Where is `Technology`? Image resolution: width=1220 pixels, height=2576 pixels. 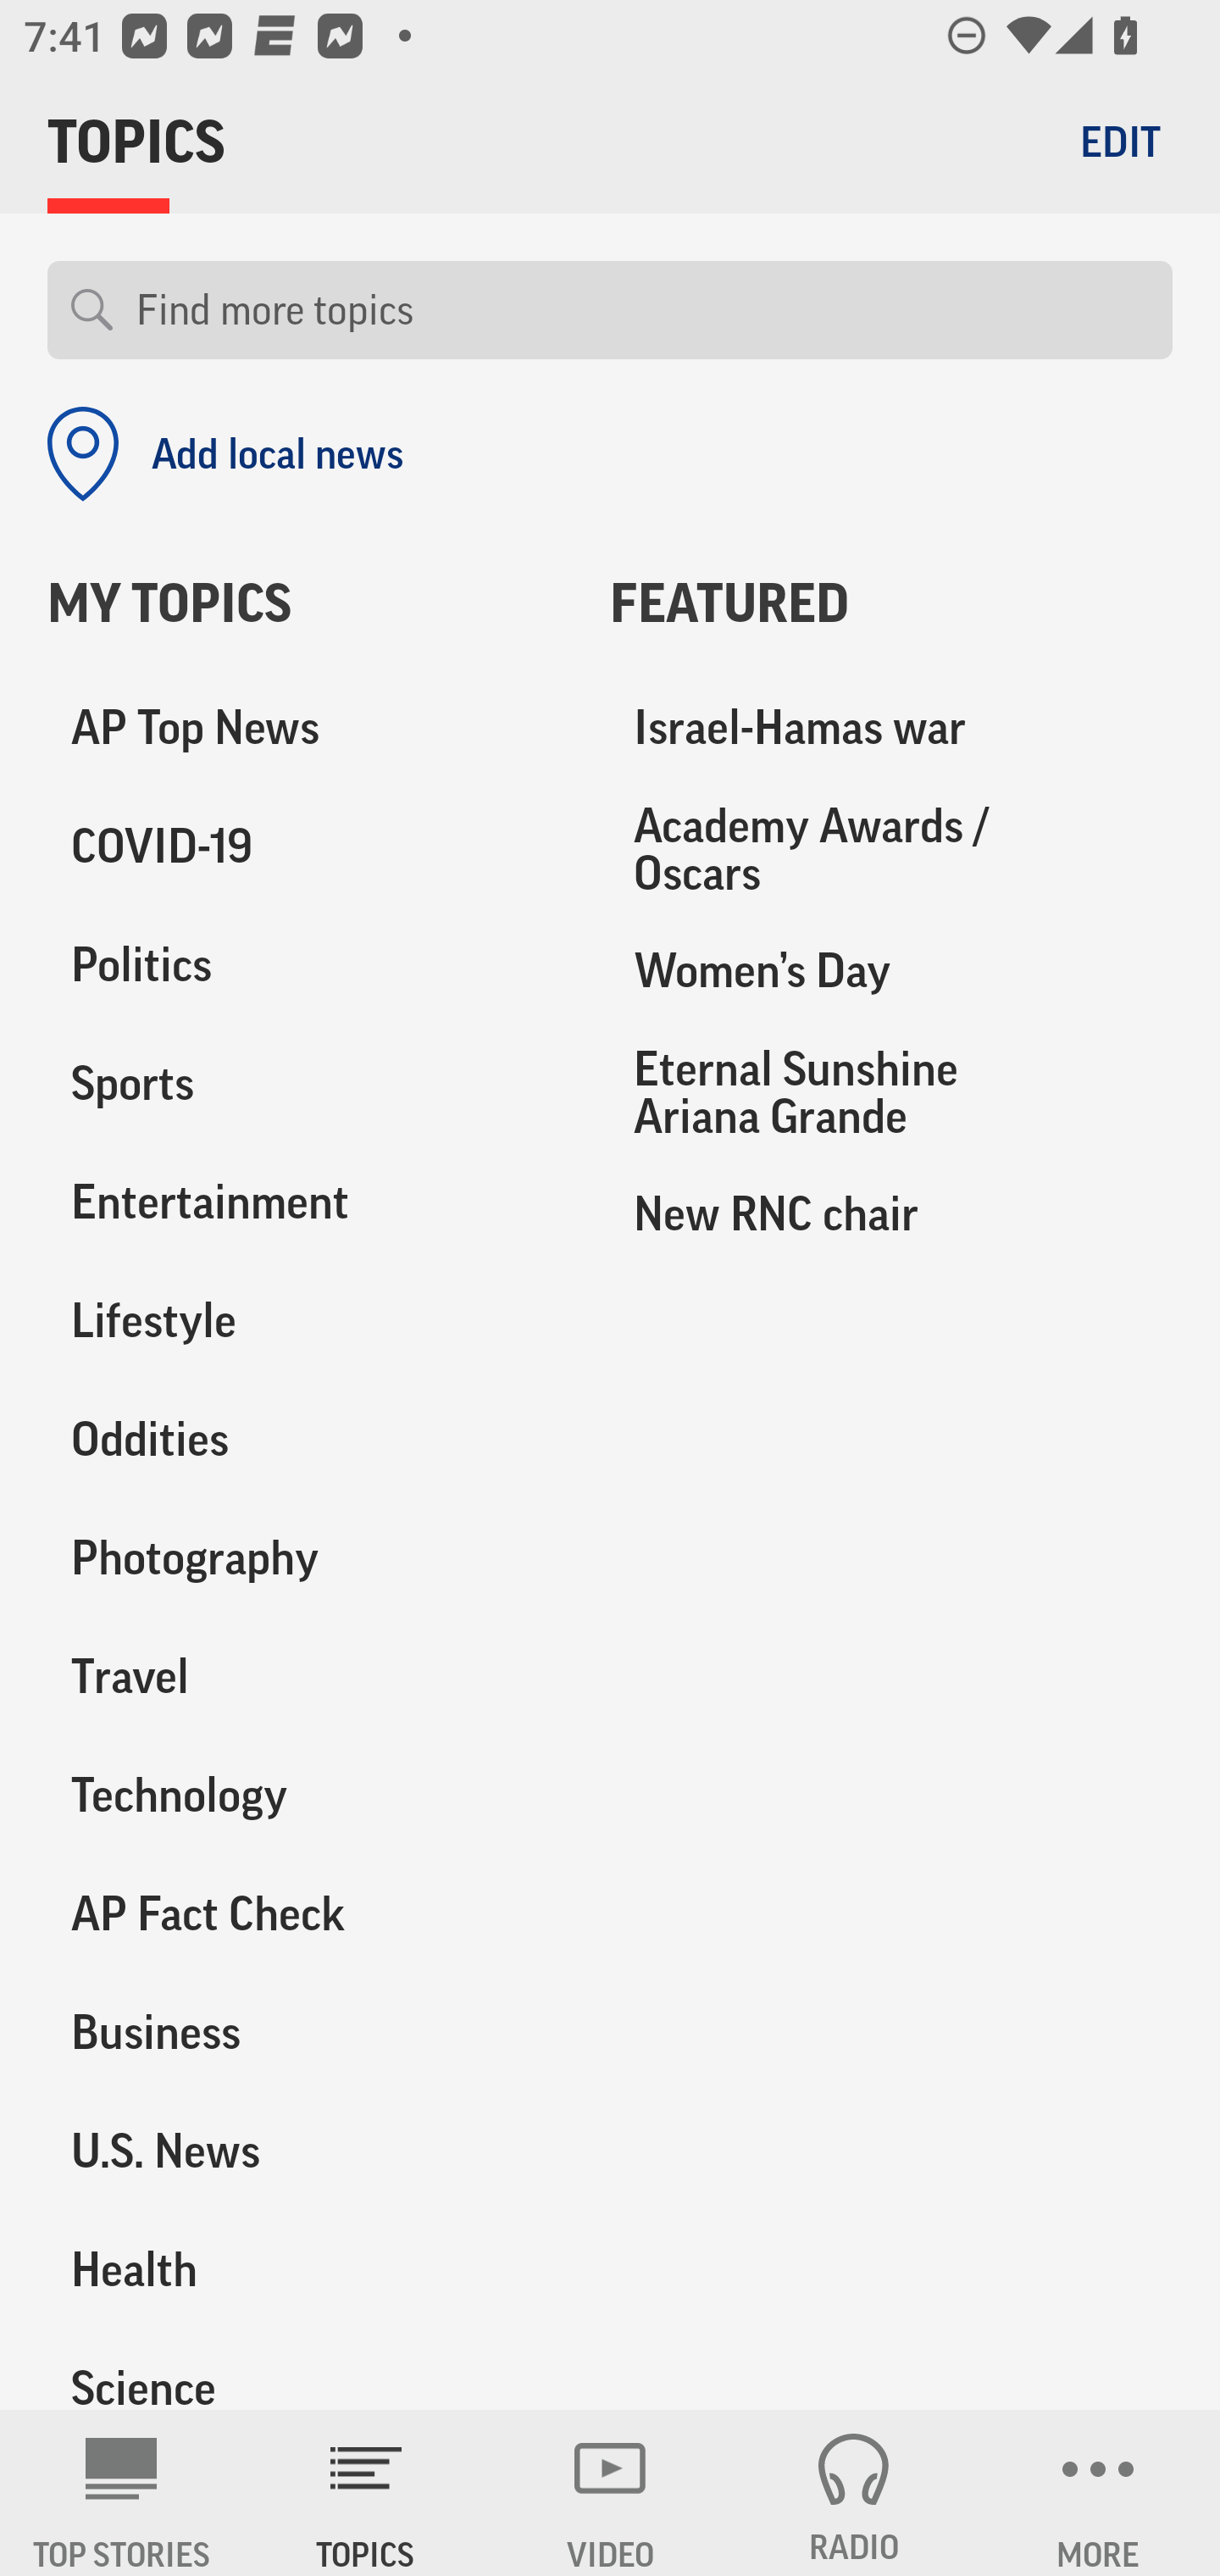
Technology is located at coordinates (305, 1795).